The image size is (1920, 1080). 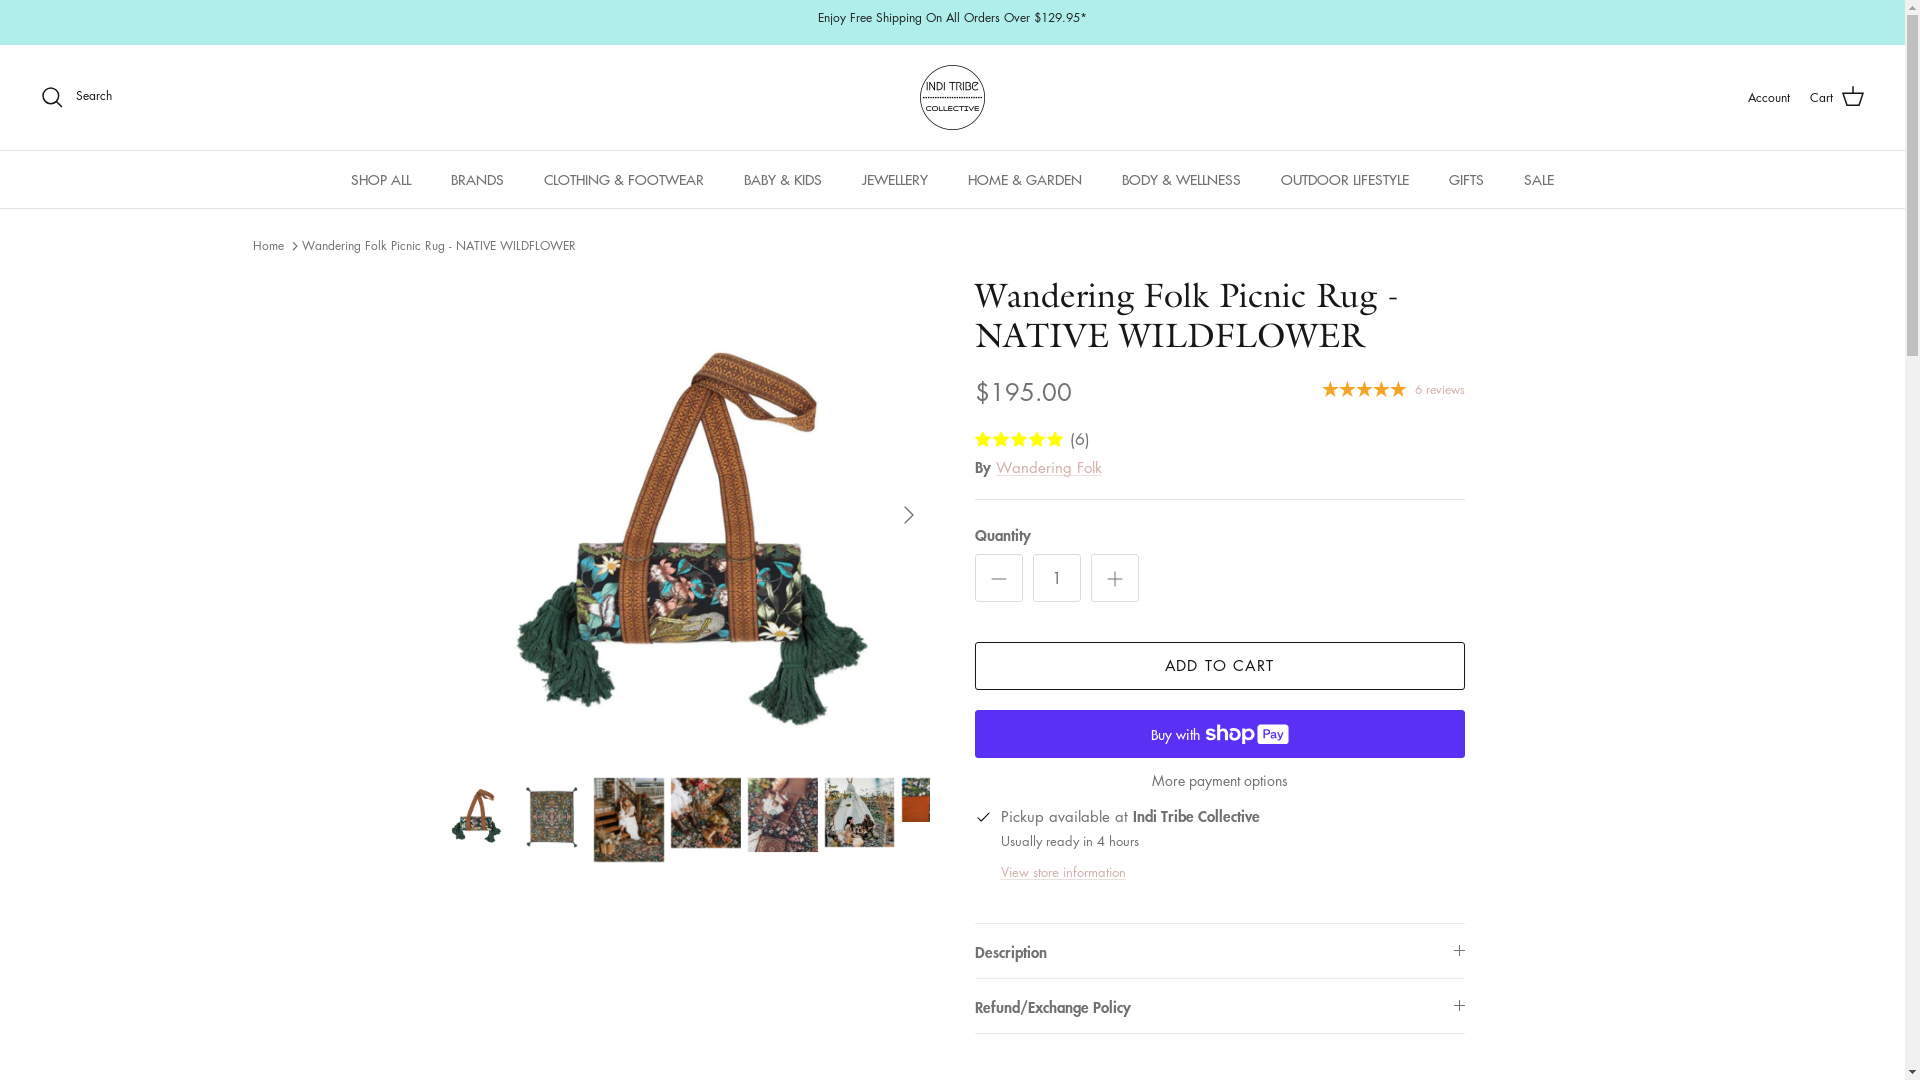 I want to click on SHOP ALL, so click(x=381, y=180).